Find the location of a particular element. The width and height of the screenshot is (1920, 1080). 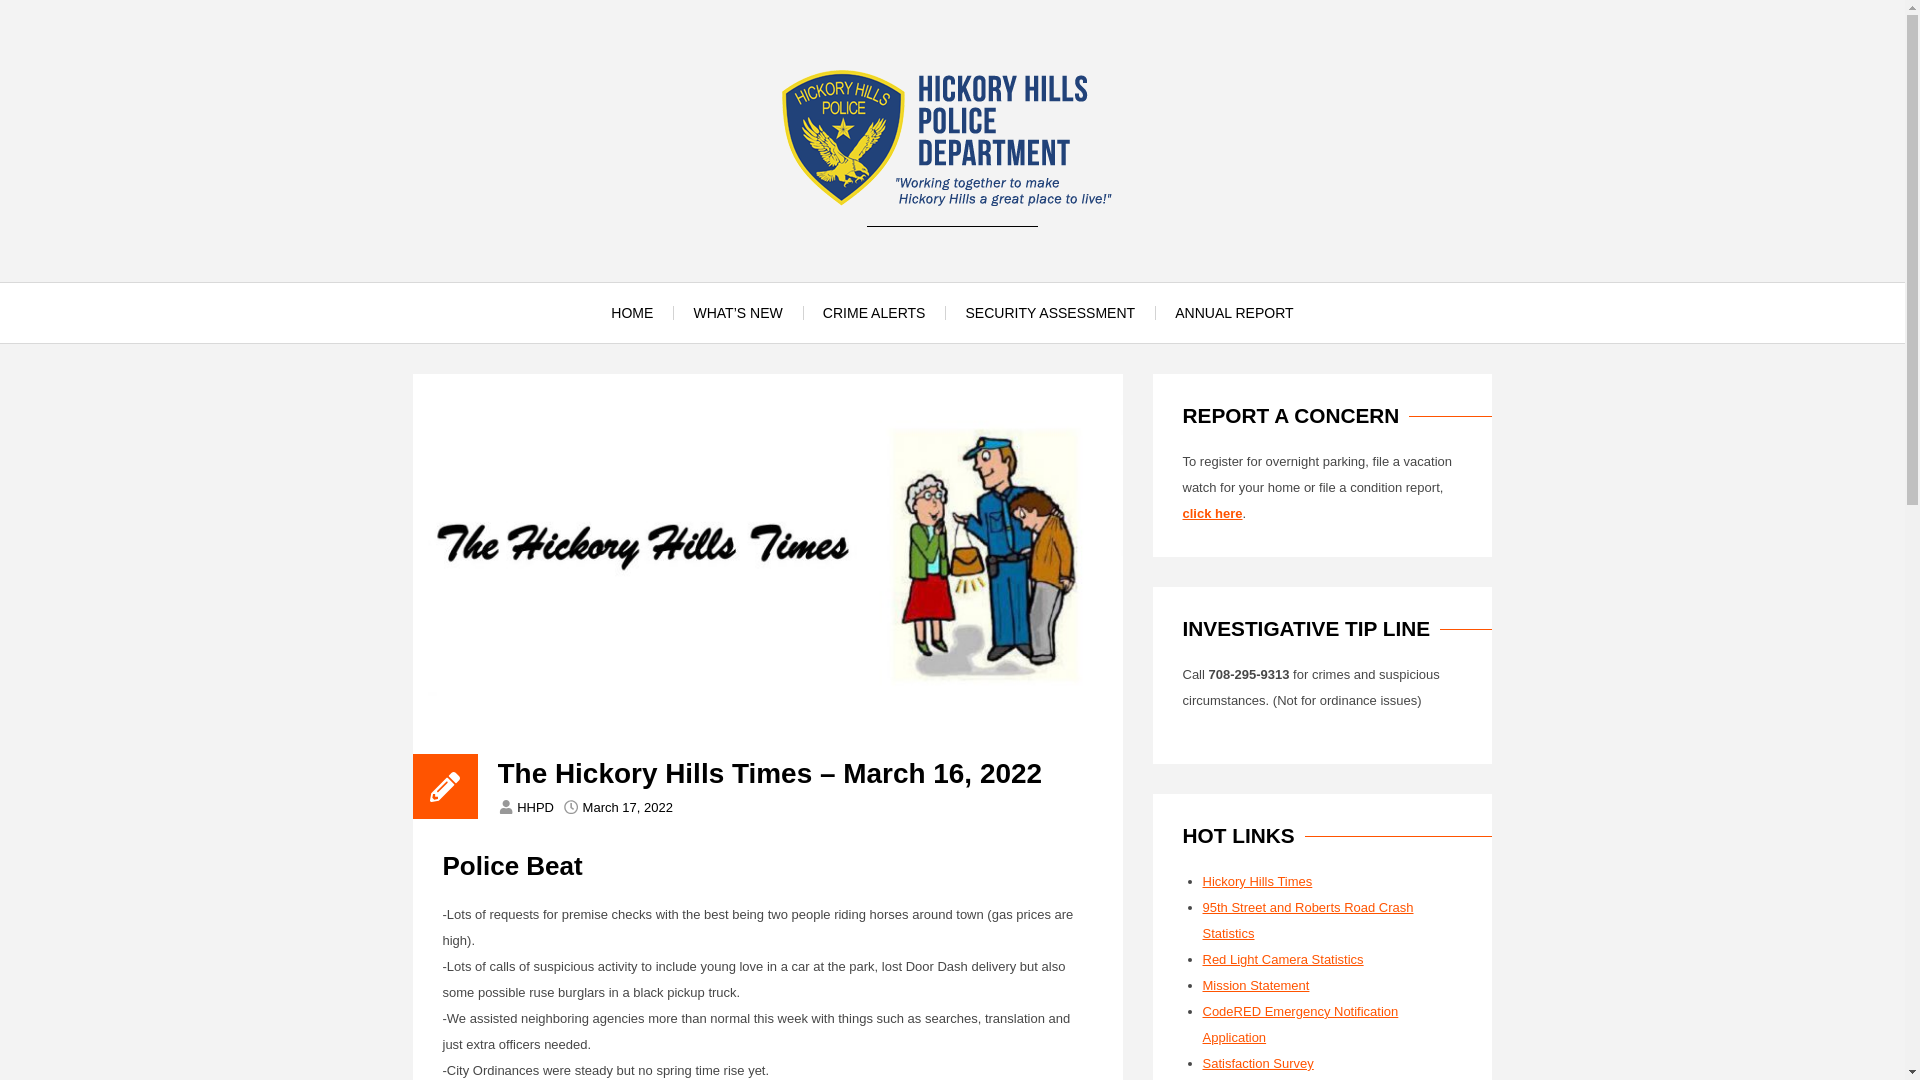

Hickory Hills Times is located at coordinates (1256, 880).